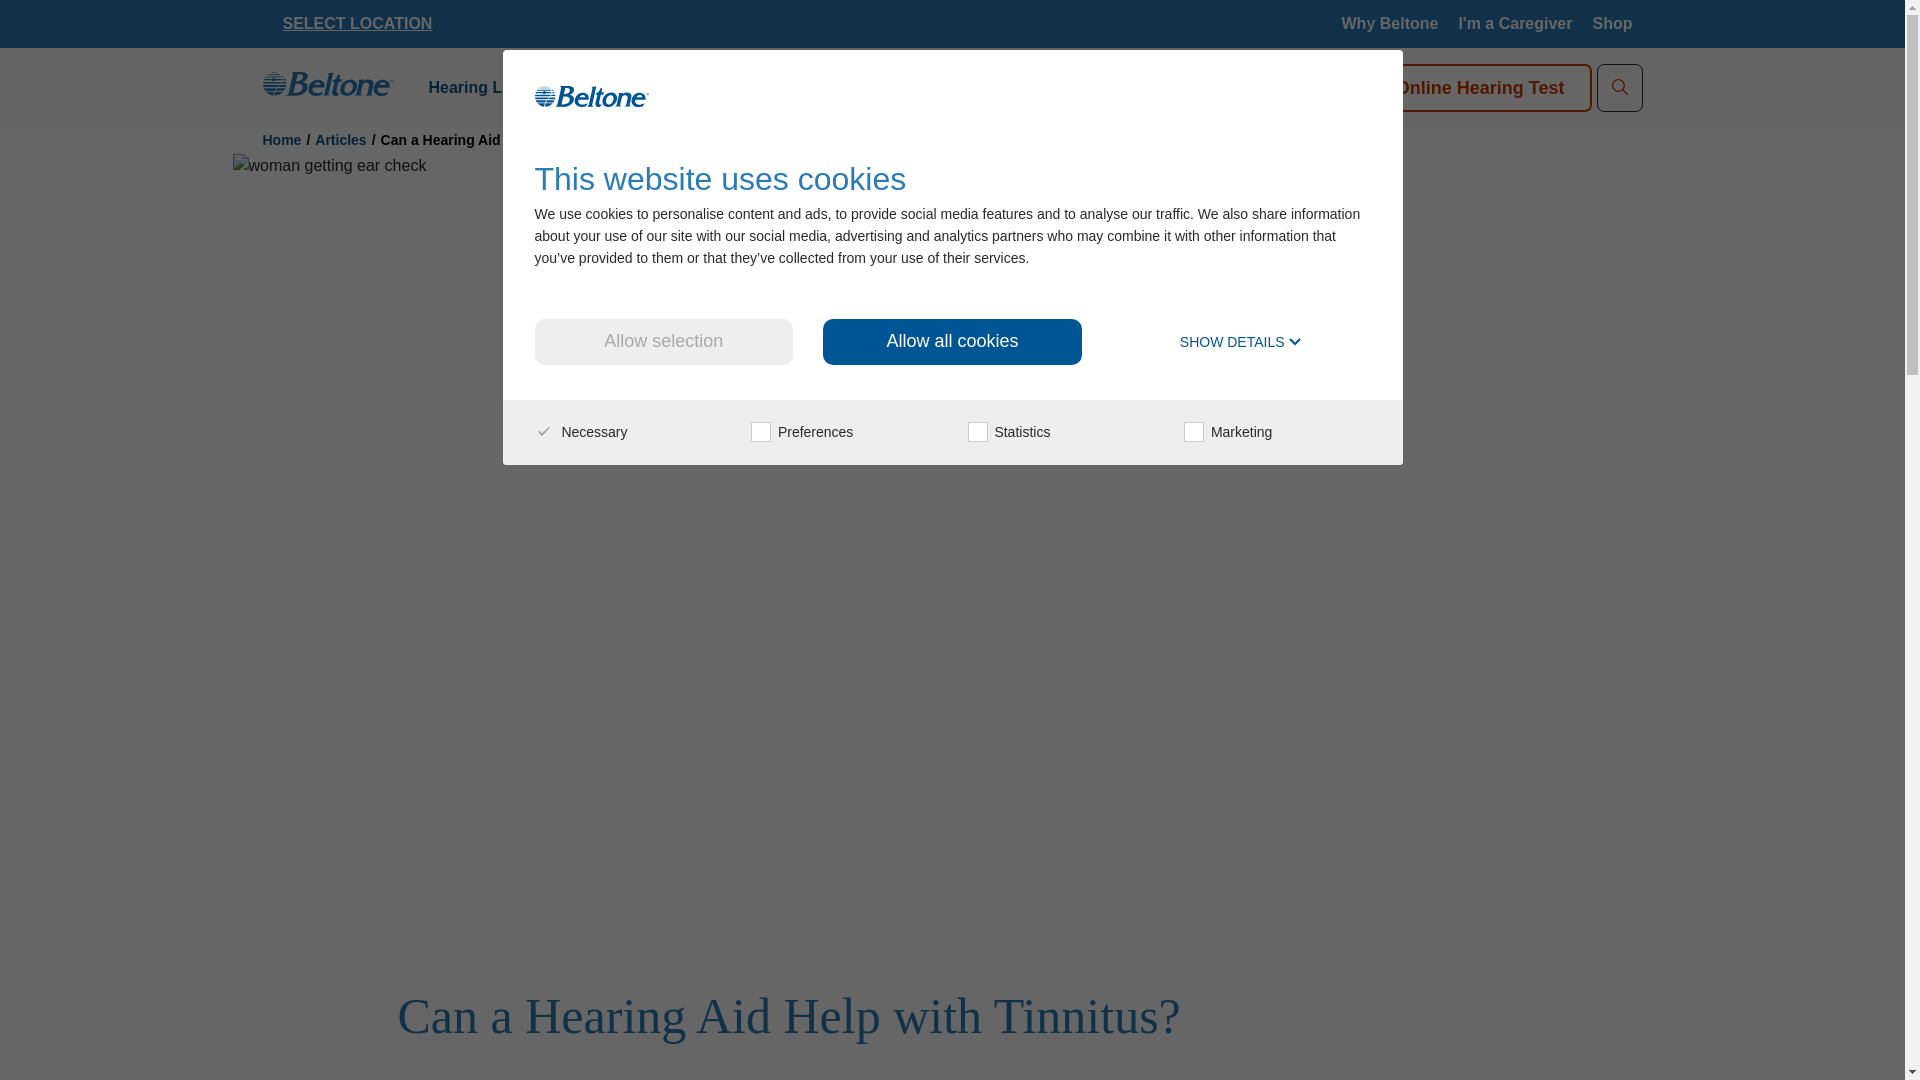 The width and height of the screenshot is (1920, 1080). I want to click on Hearing Loss, so click(485, 88).